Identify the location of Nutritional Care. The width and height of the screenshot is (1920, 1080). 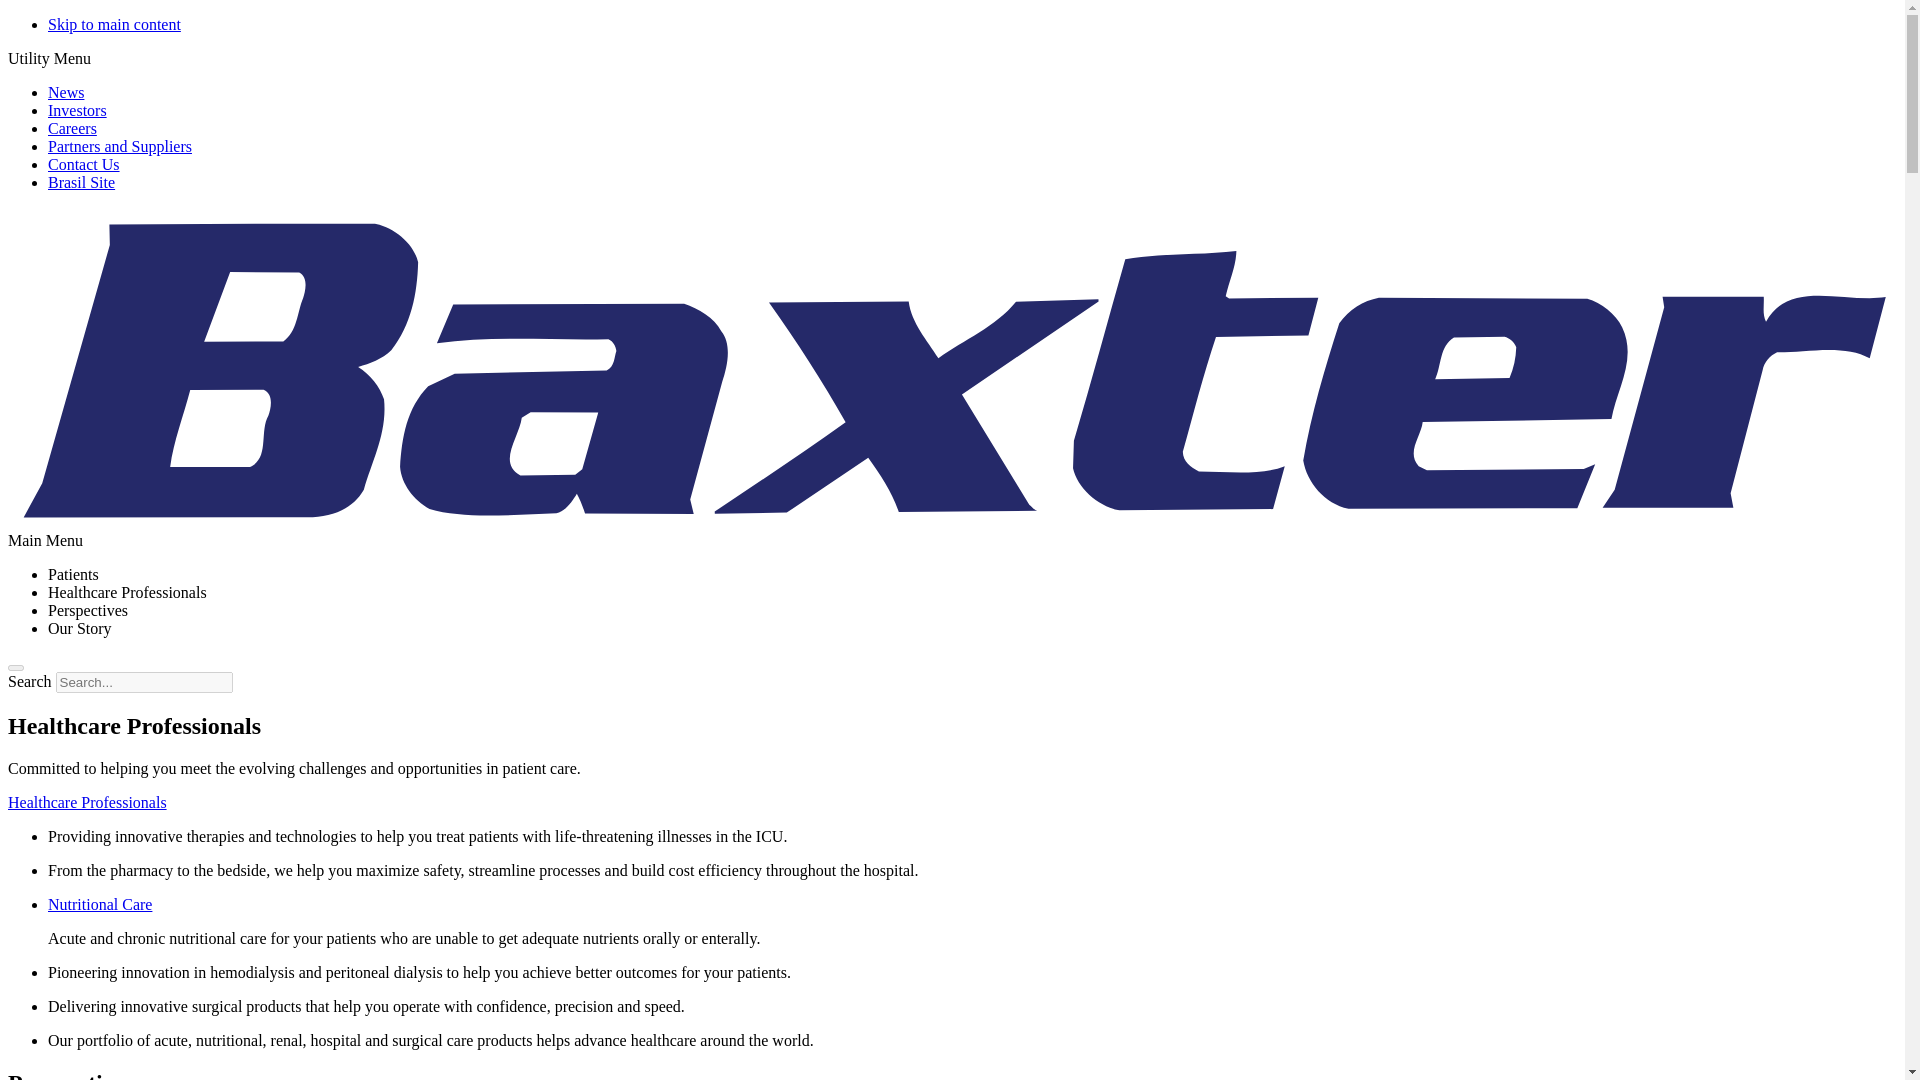
(100, 904).